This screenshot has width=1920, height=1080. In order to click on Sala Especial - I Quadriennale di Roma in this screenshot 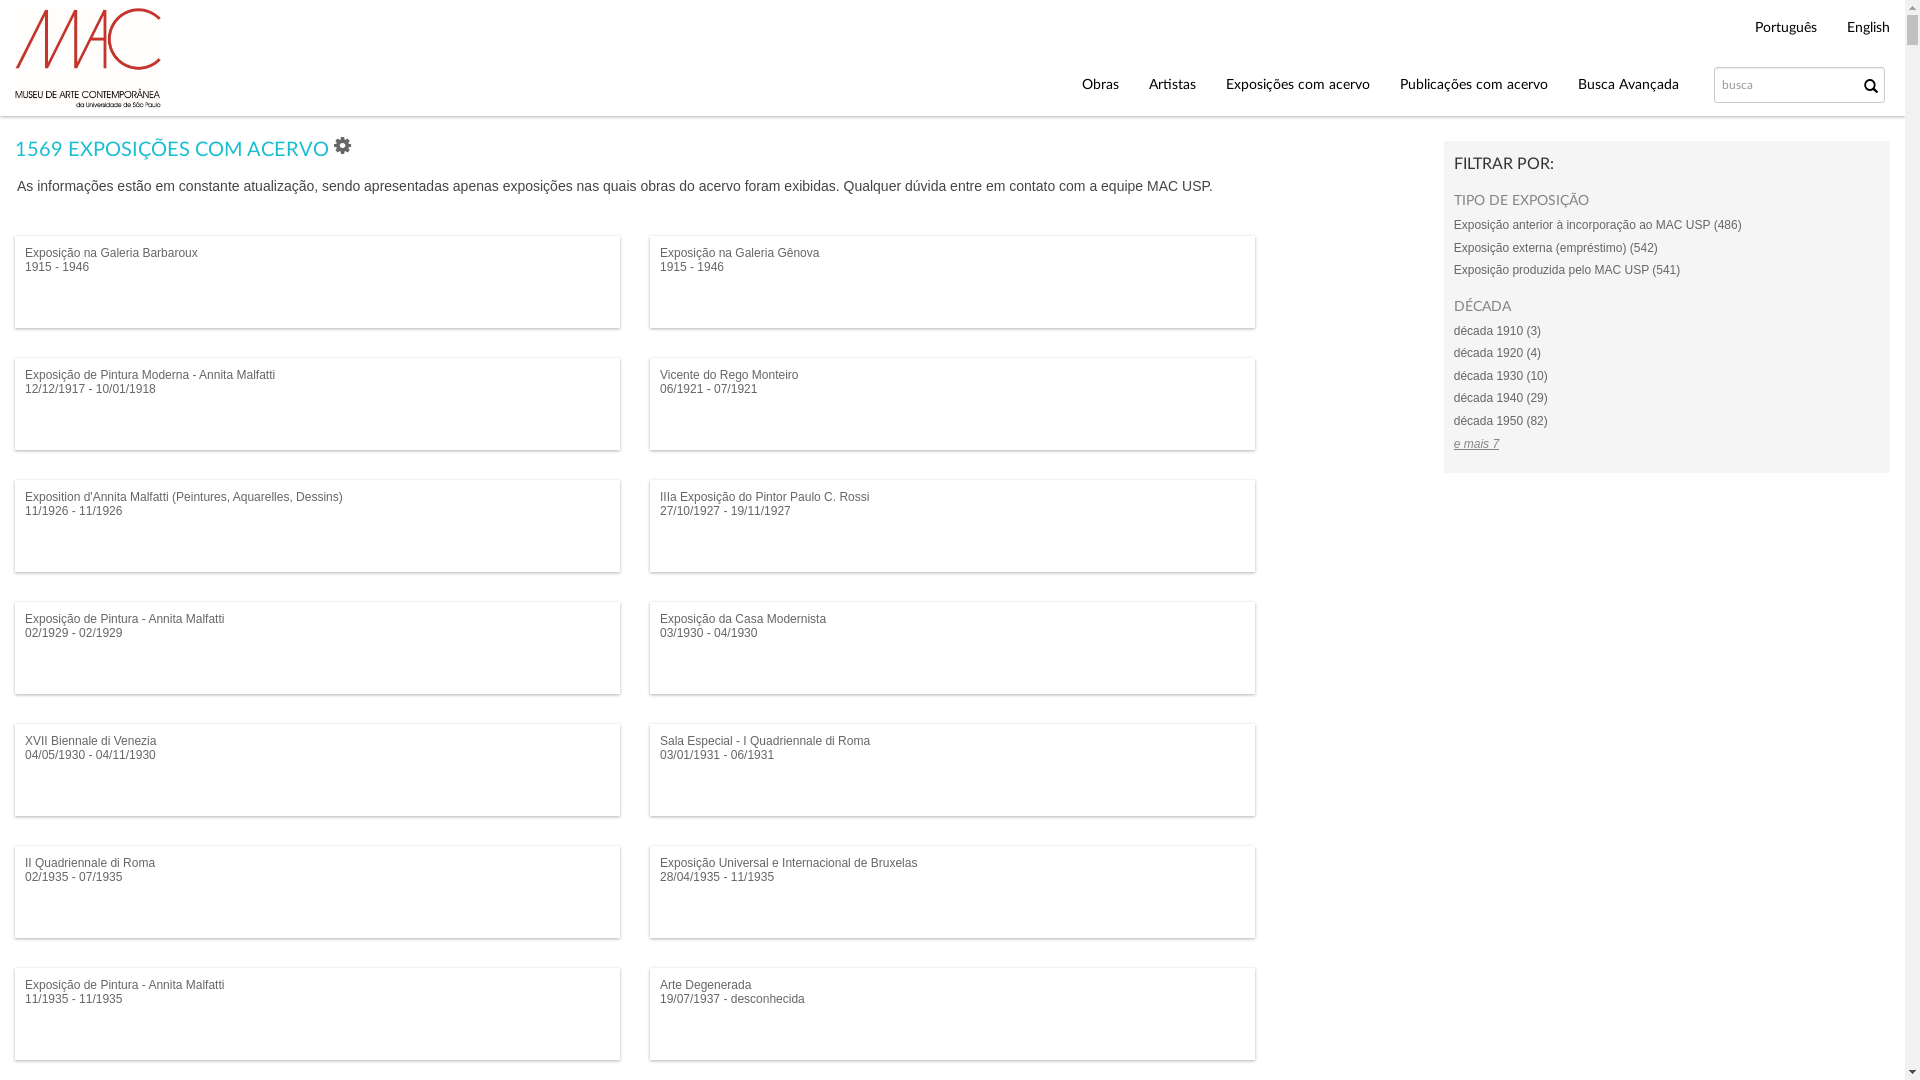, I will do `click(765, 740)`.